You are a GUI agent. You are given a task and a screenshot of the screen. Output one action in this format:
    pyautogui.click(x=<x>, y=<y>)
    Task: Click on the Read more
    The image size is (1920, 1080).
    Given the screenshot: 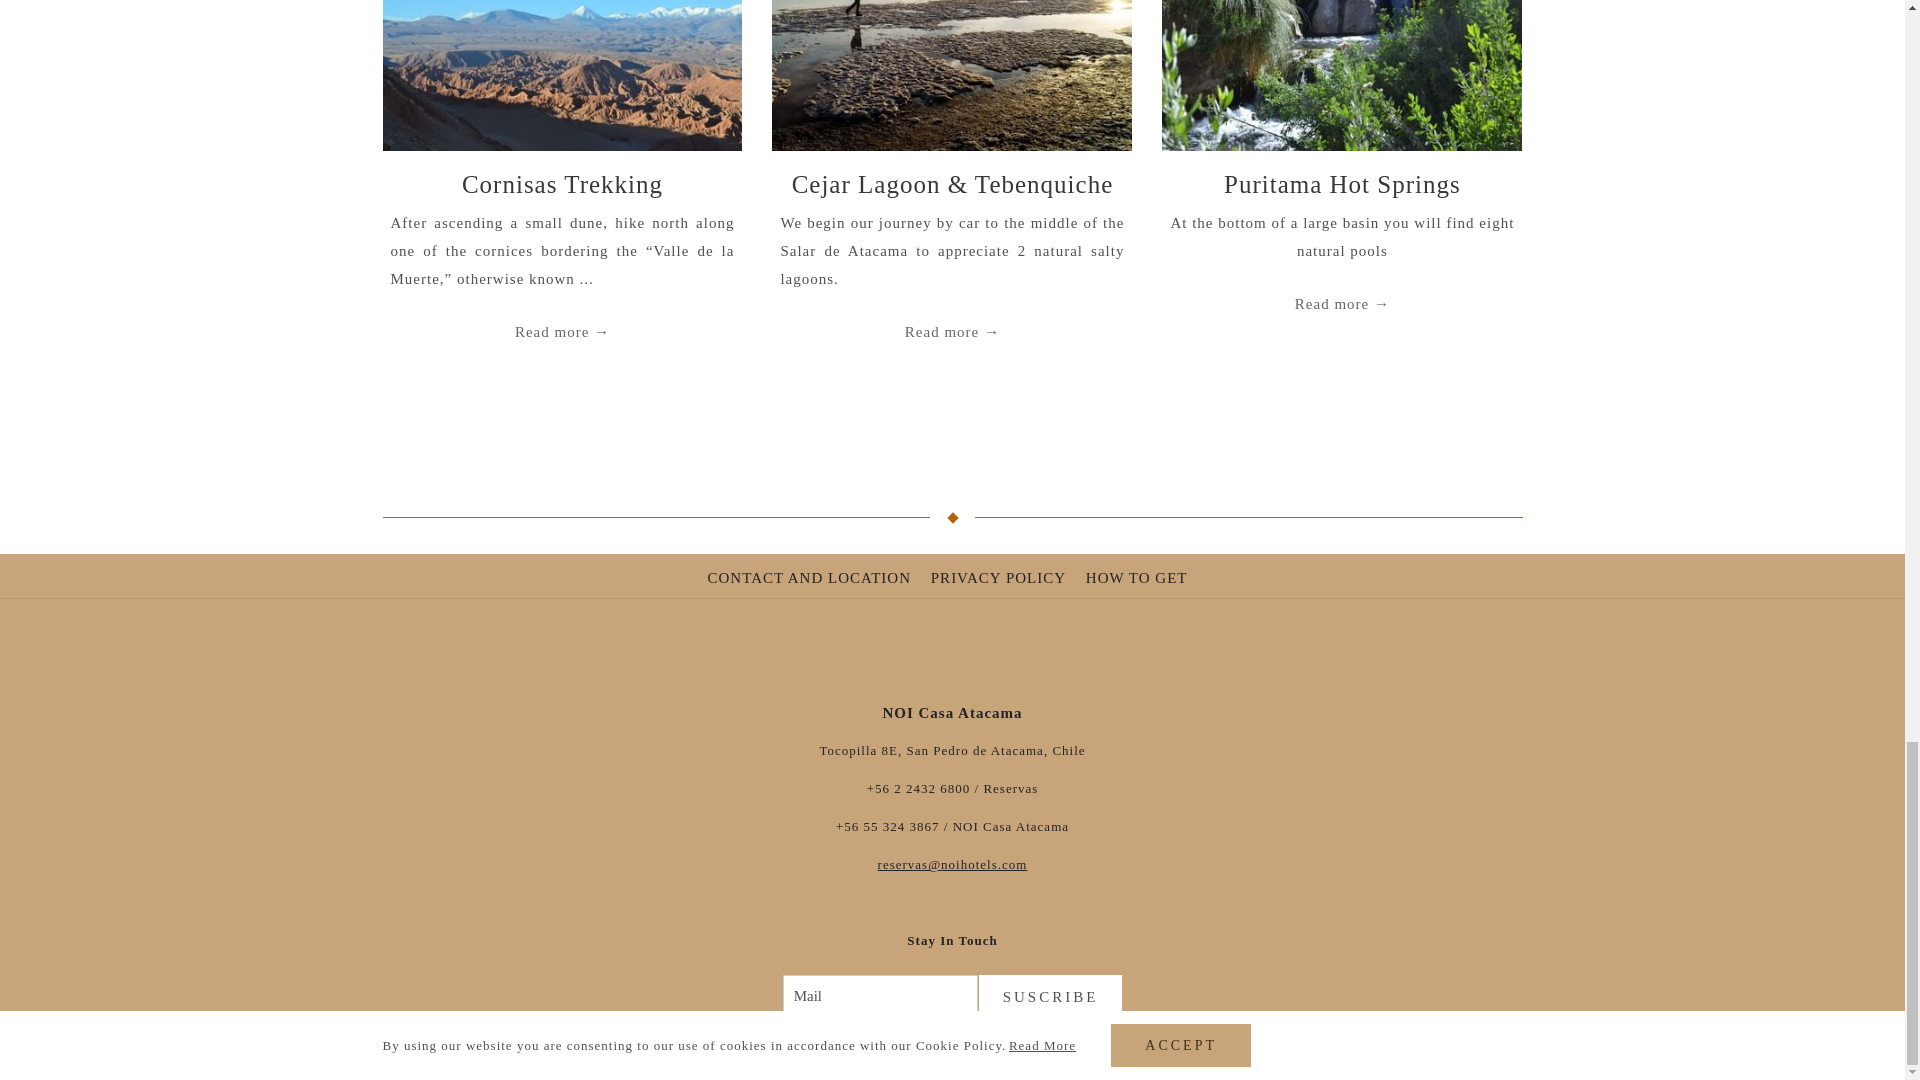 What is the action you would take?
    pyautogui.click(x=562, y=331)
    